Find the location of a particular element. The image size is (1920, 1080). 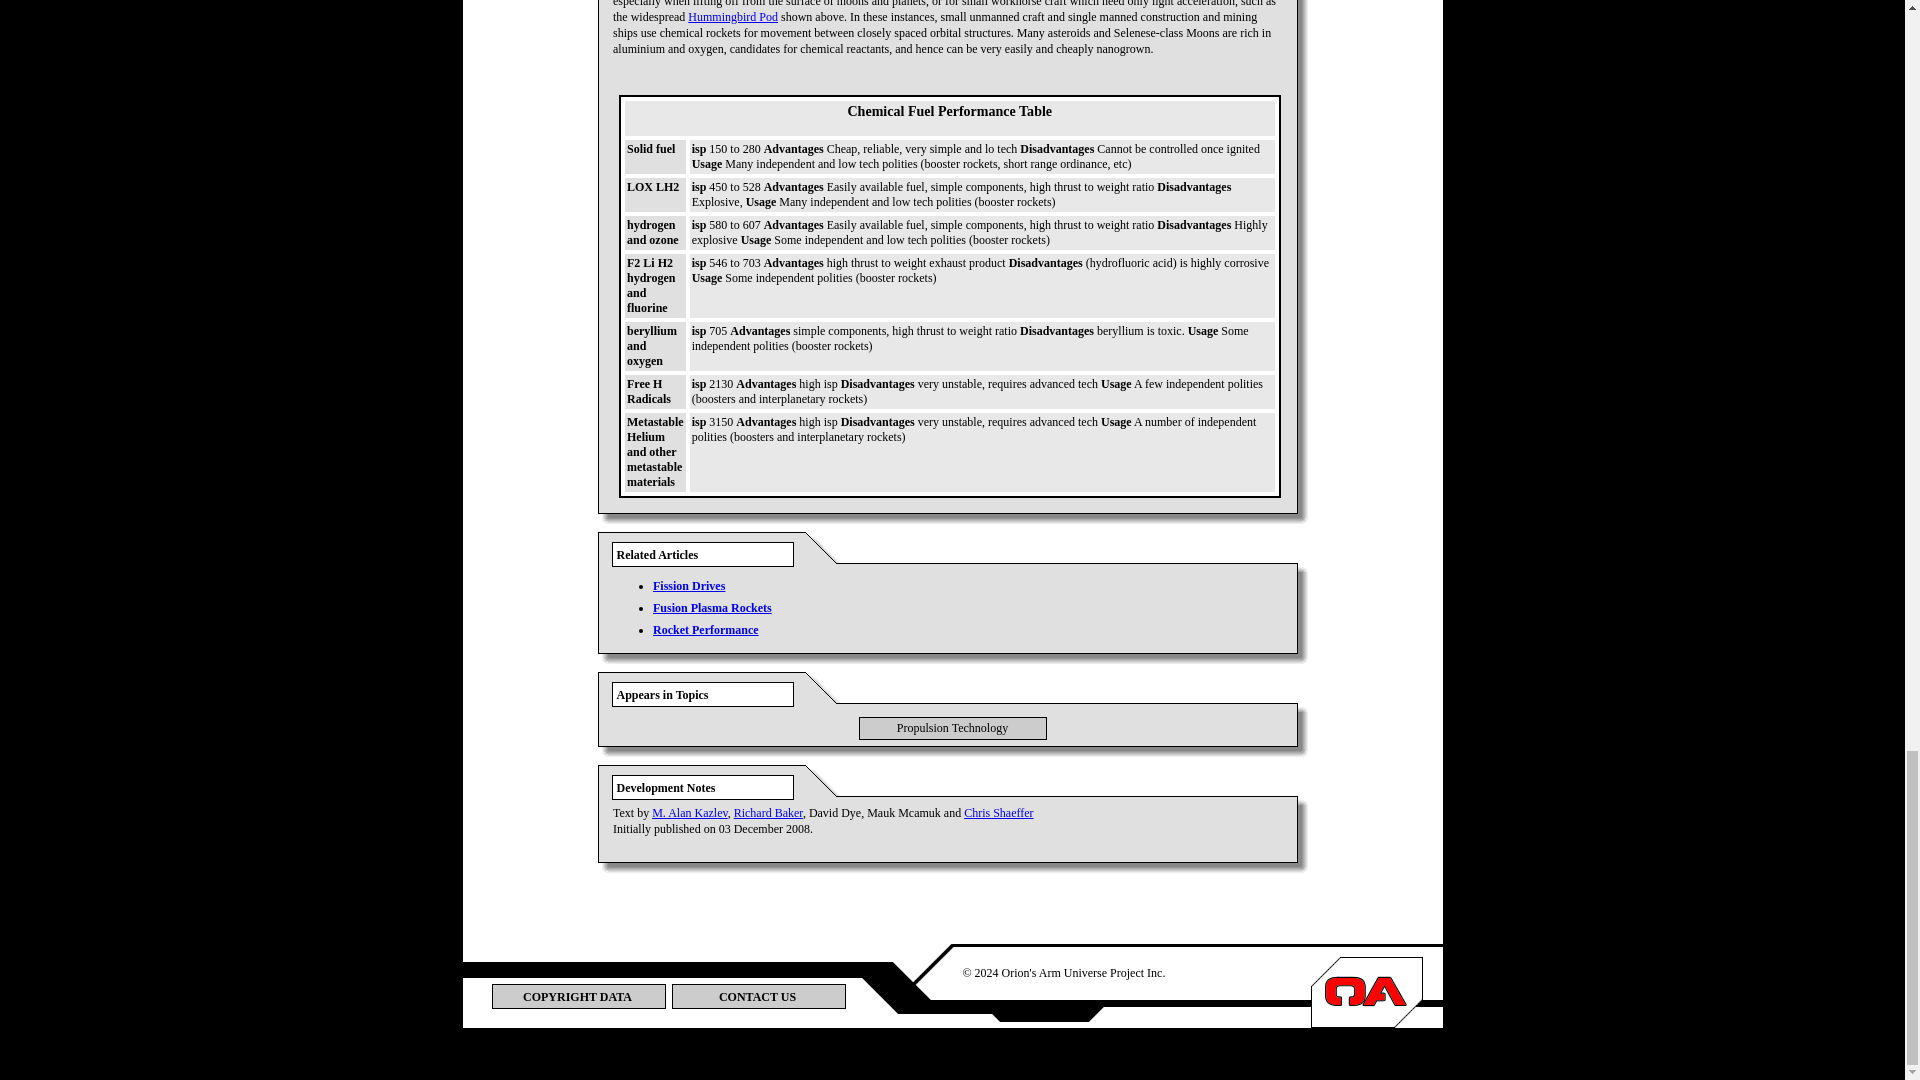

Fusion Plasma Rockets is located at coordinates (712, 607).